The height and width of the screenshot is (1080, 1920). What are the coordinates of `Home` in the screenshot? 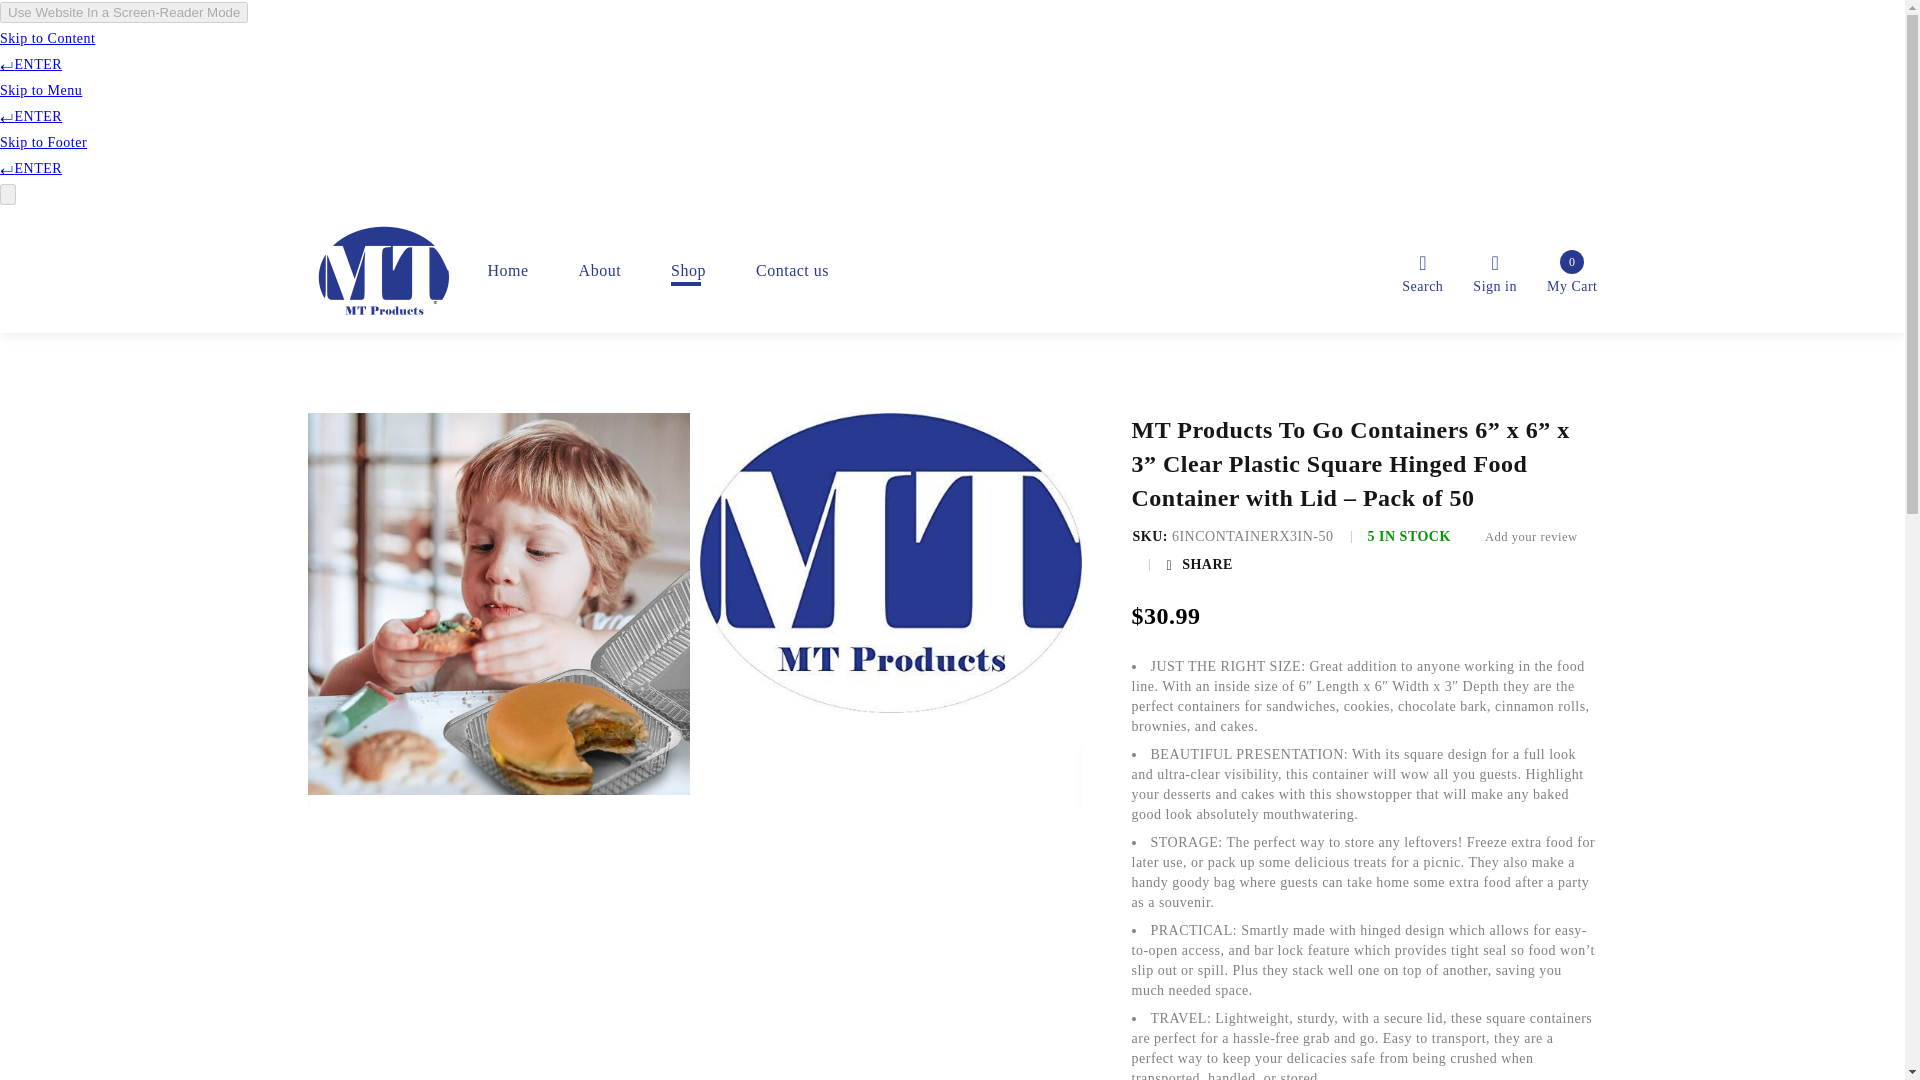 It's located at (508, 270).